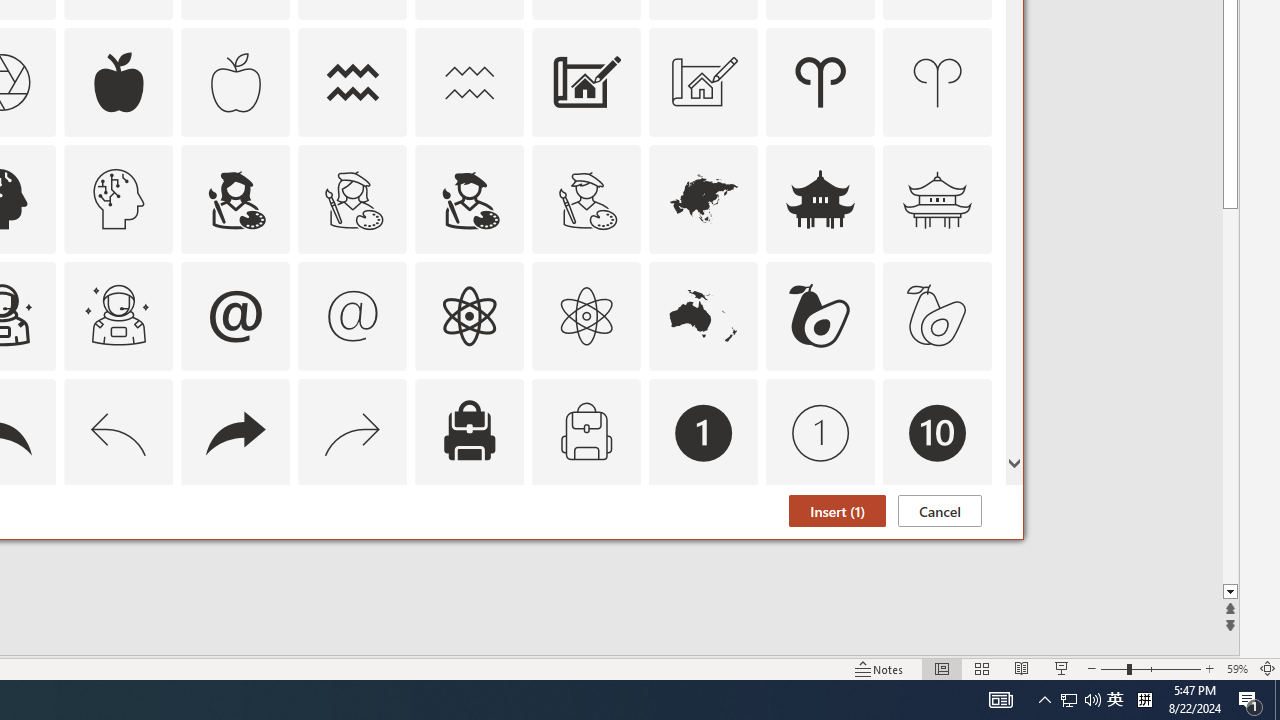  What do you see at coordinates (235, 432) in the screenshot?
I see `AutomationID: Icons_Back_RTL` at bounding box center [235, 432].